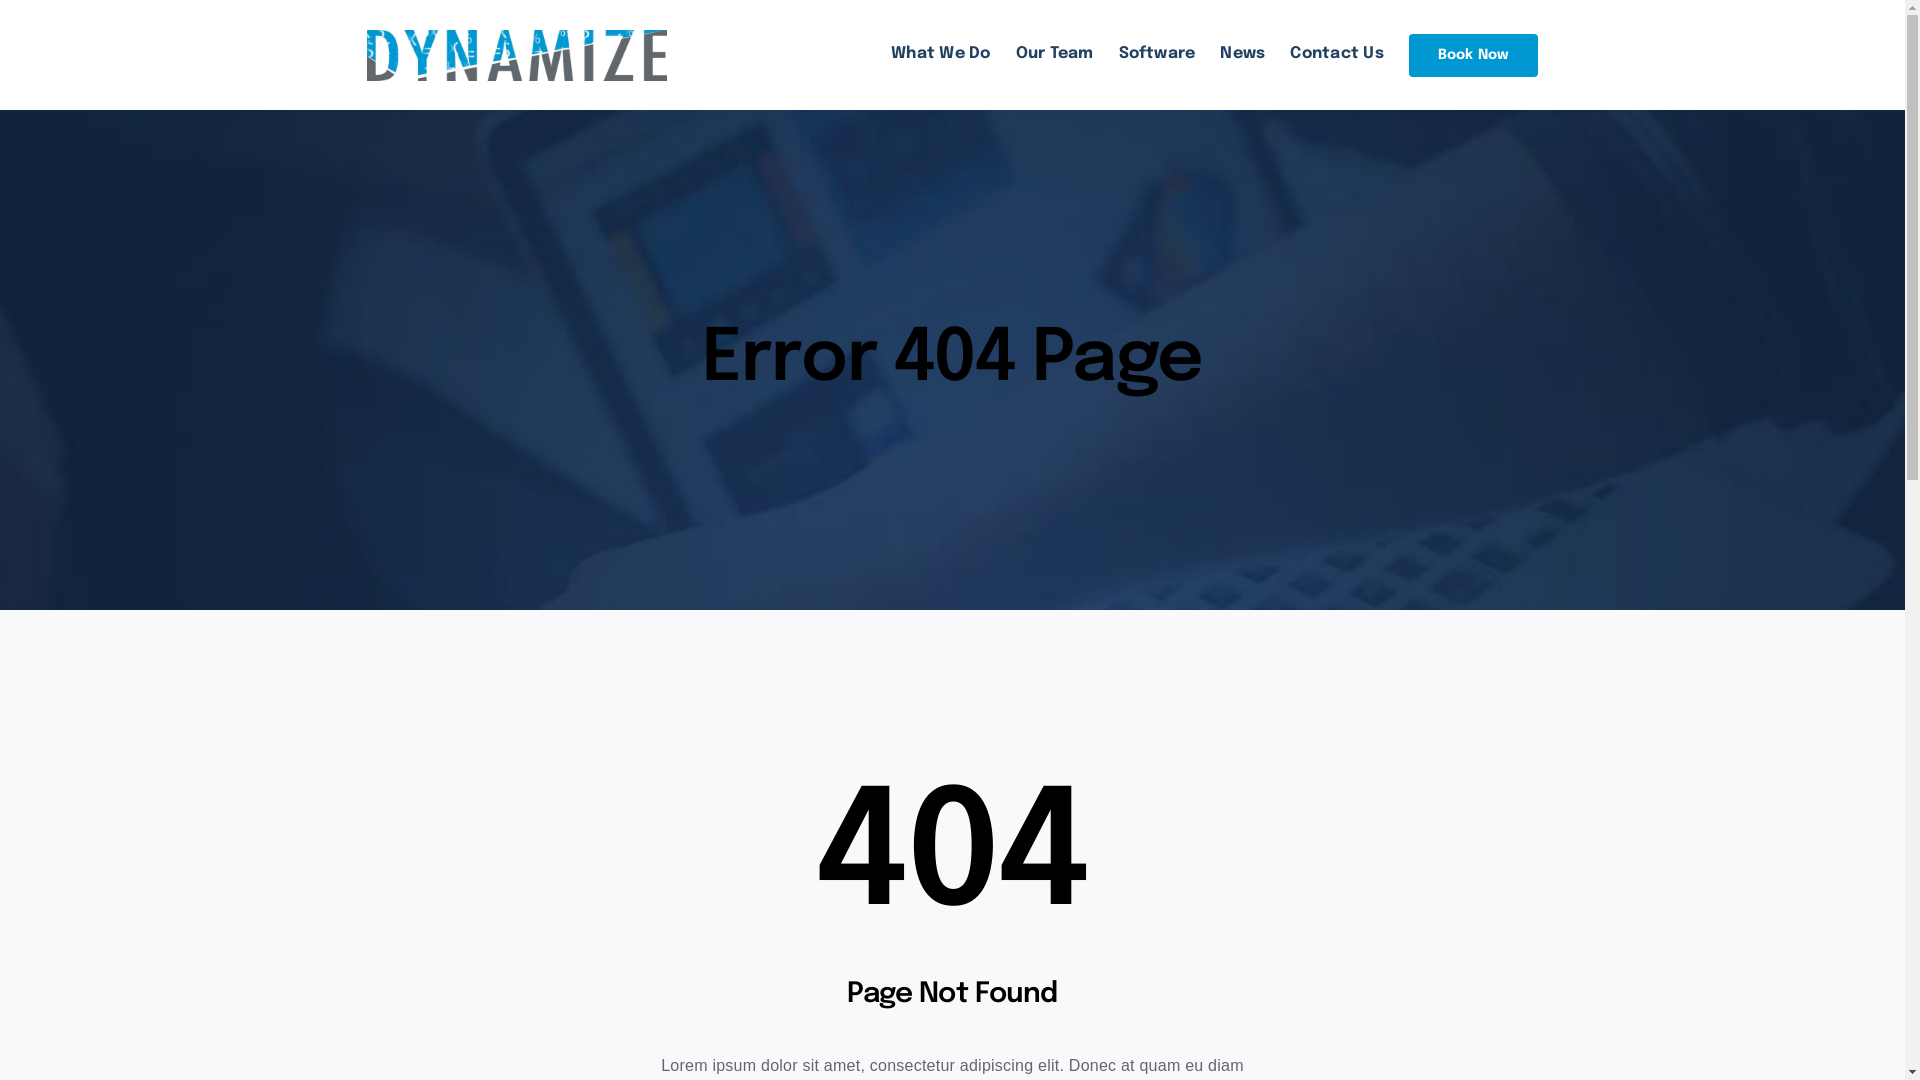 This screenshot has height=1080, width=1920. I want to click on Book Now, so click(1474, 56).